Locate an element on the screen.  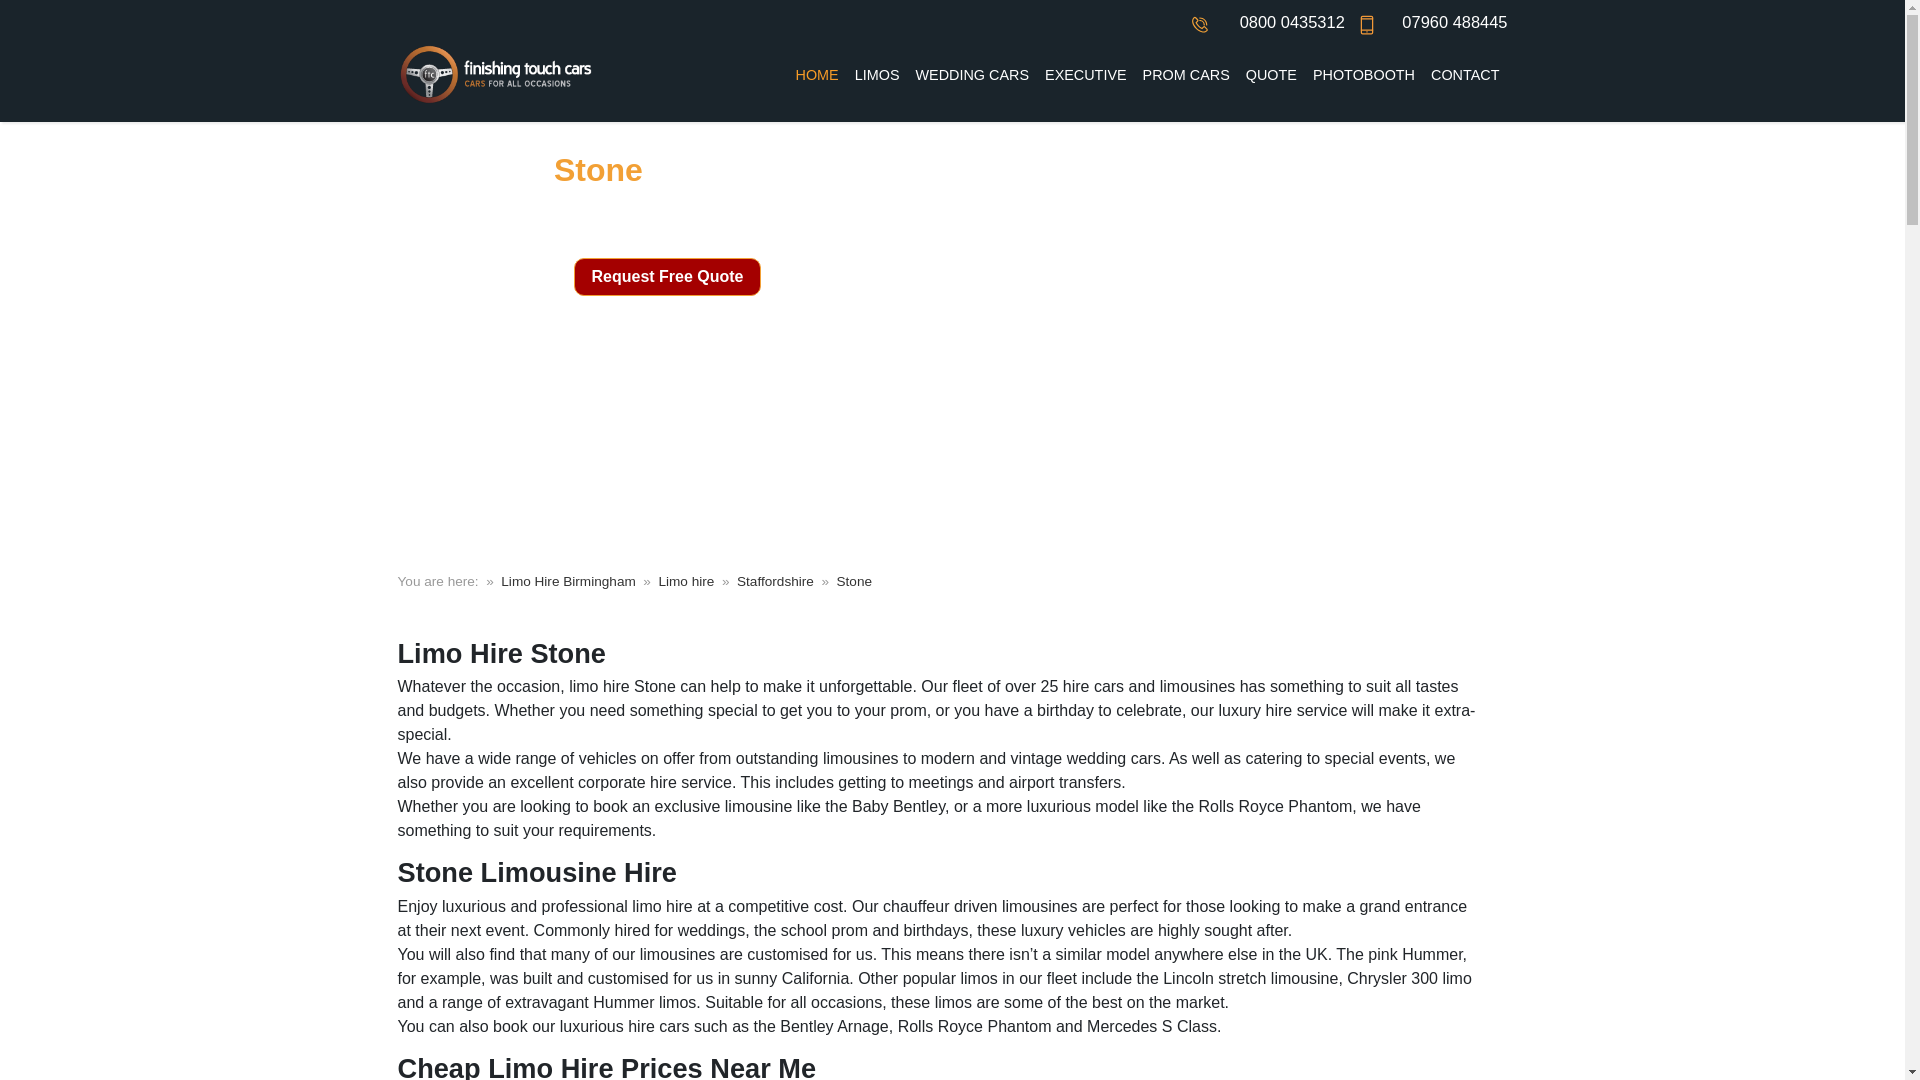
PHOTOBOOTH is located at coordinates (1364, 76).